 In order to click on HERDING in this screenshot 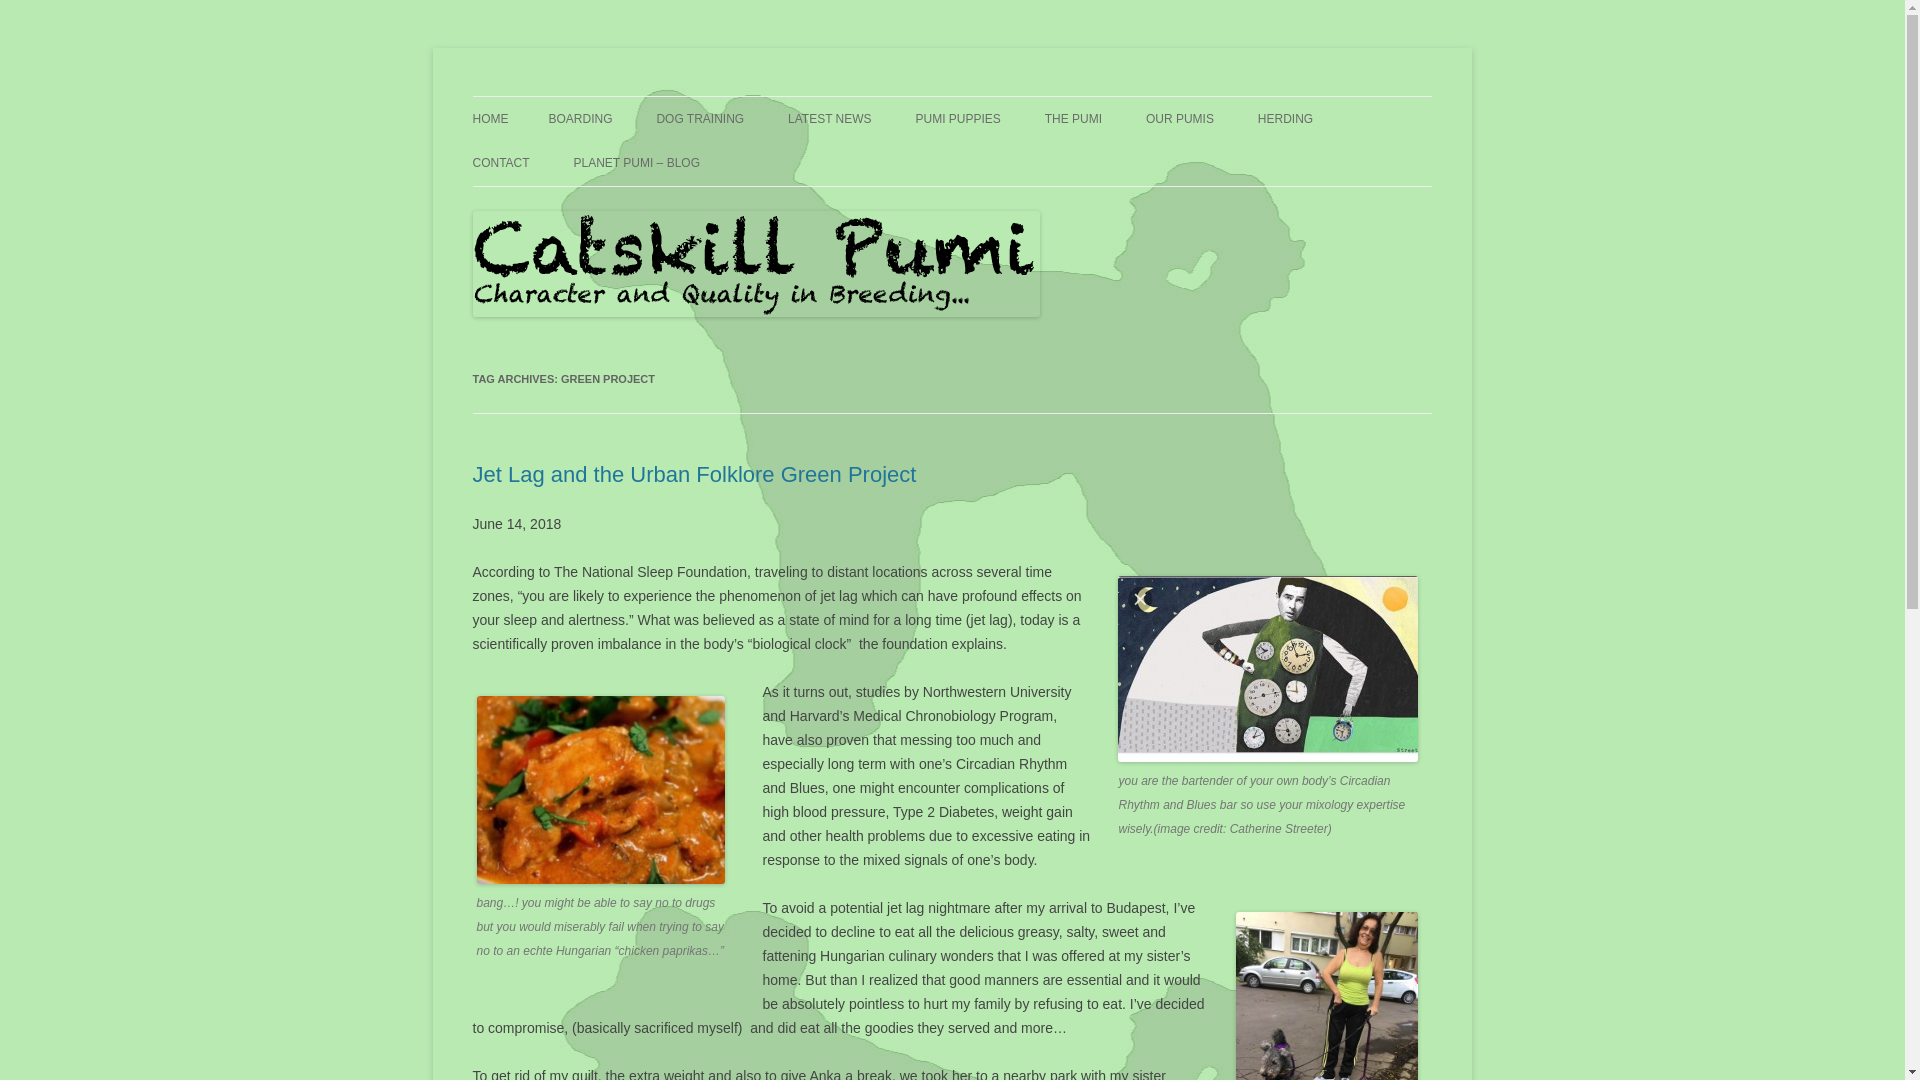, I will do `click(1285, 119)`.